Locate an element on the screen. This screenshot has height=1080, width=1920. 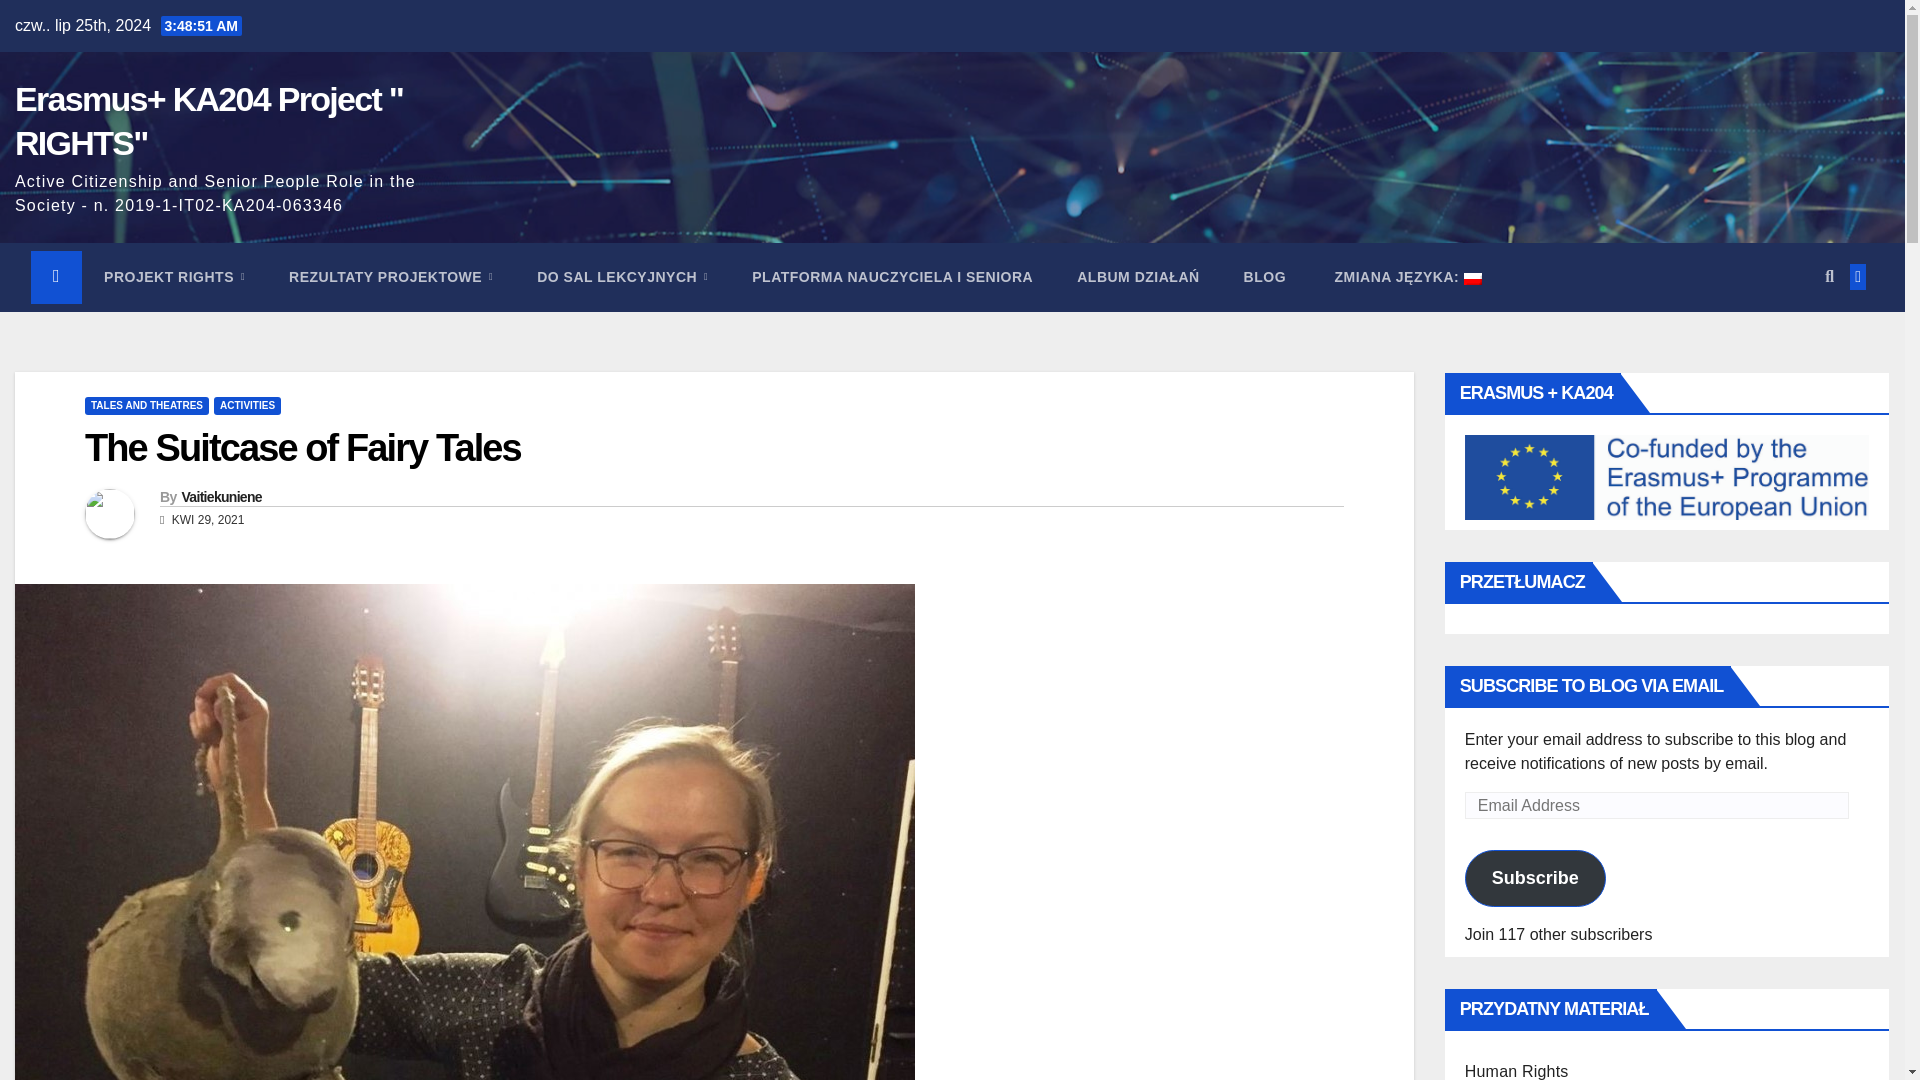
PLATFORMA NAUCZYCIELA I SENIORA is located at coordinates (892, 276).